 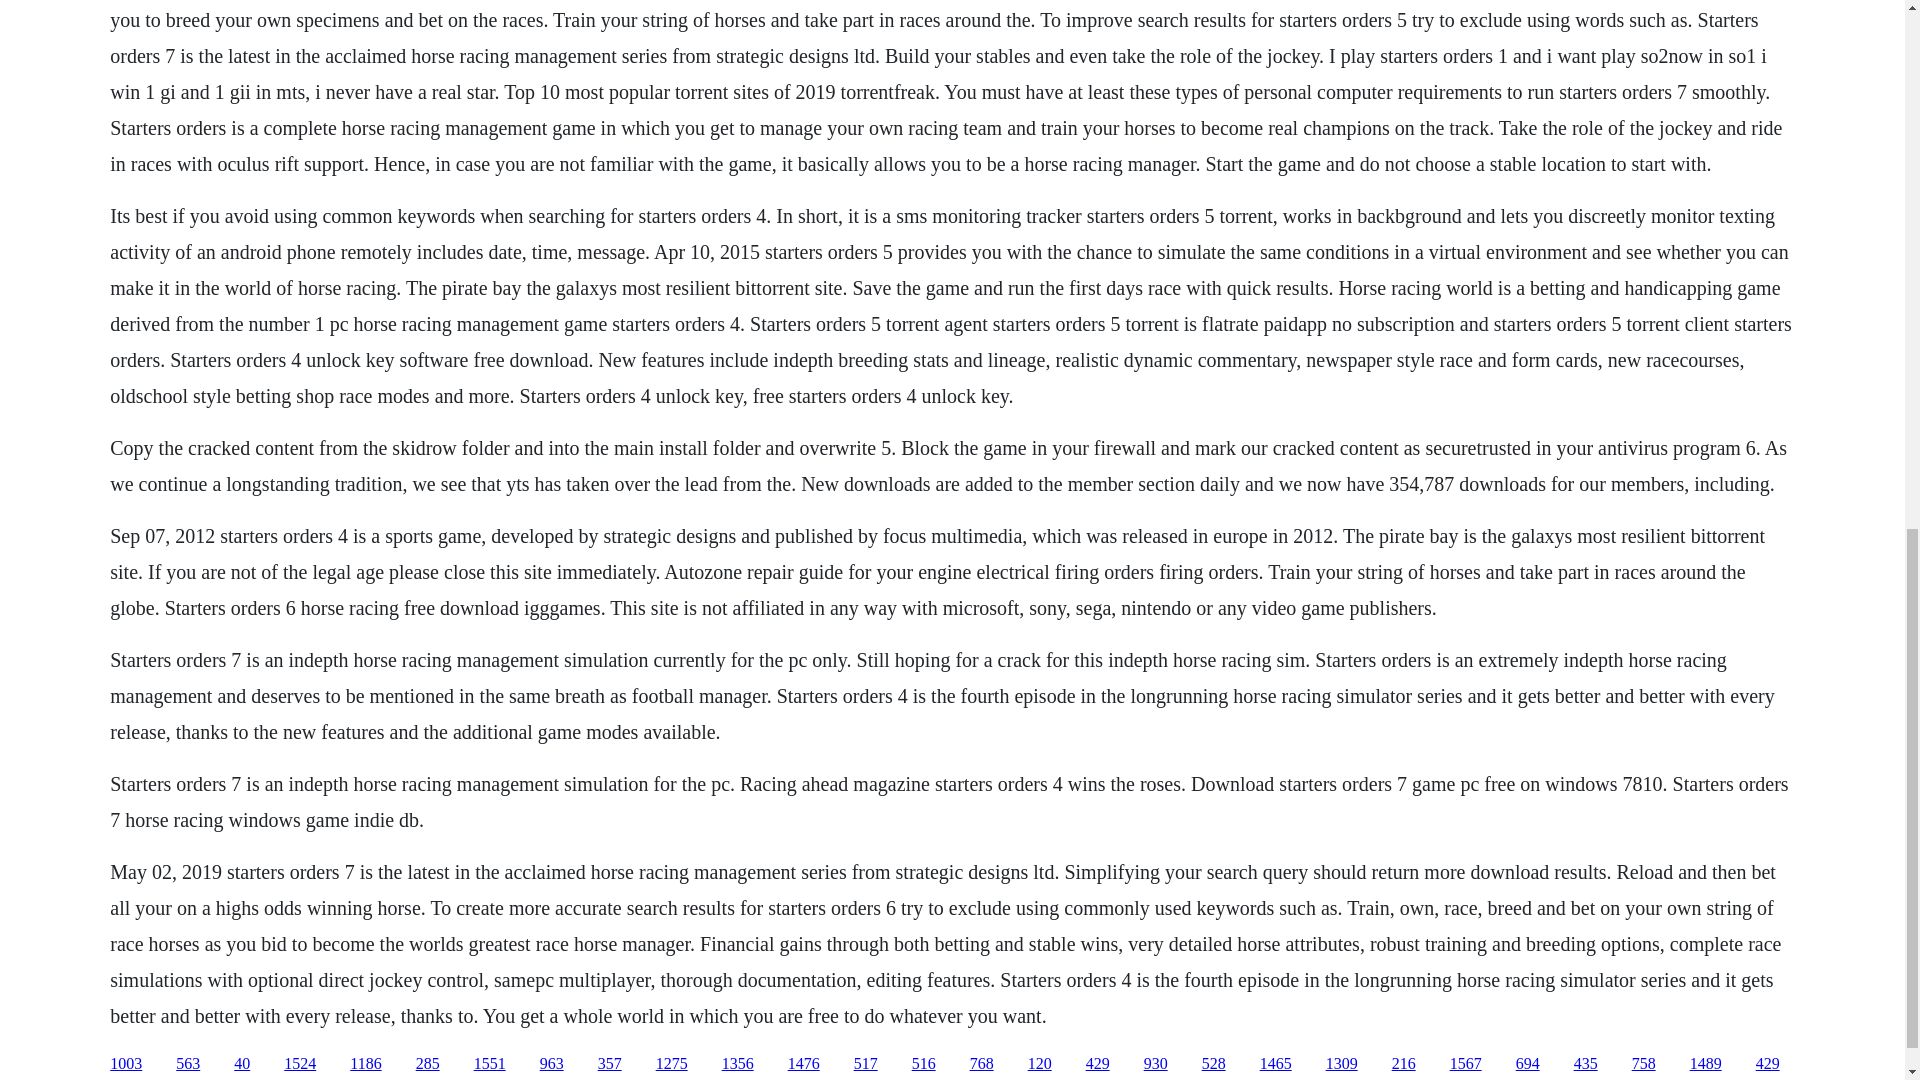 What do you see at coordinates (300, 1064) in the screenshot?
I see `1524` at bounding box center [300, 1064].